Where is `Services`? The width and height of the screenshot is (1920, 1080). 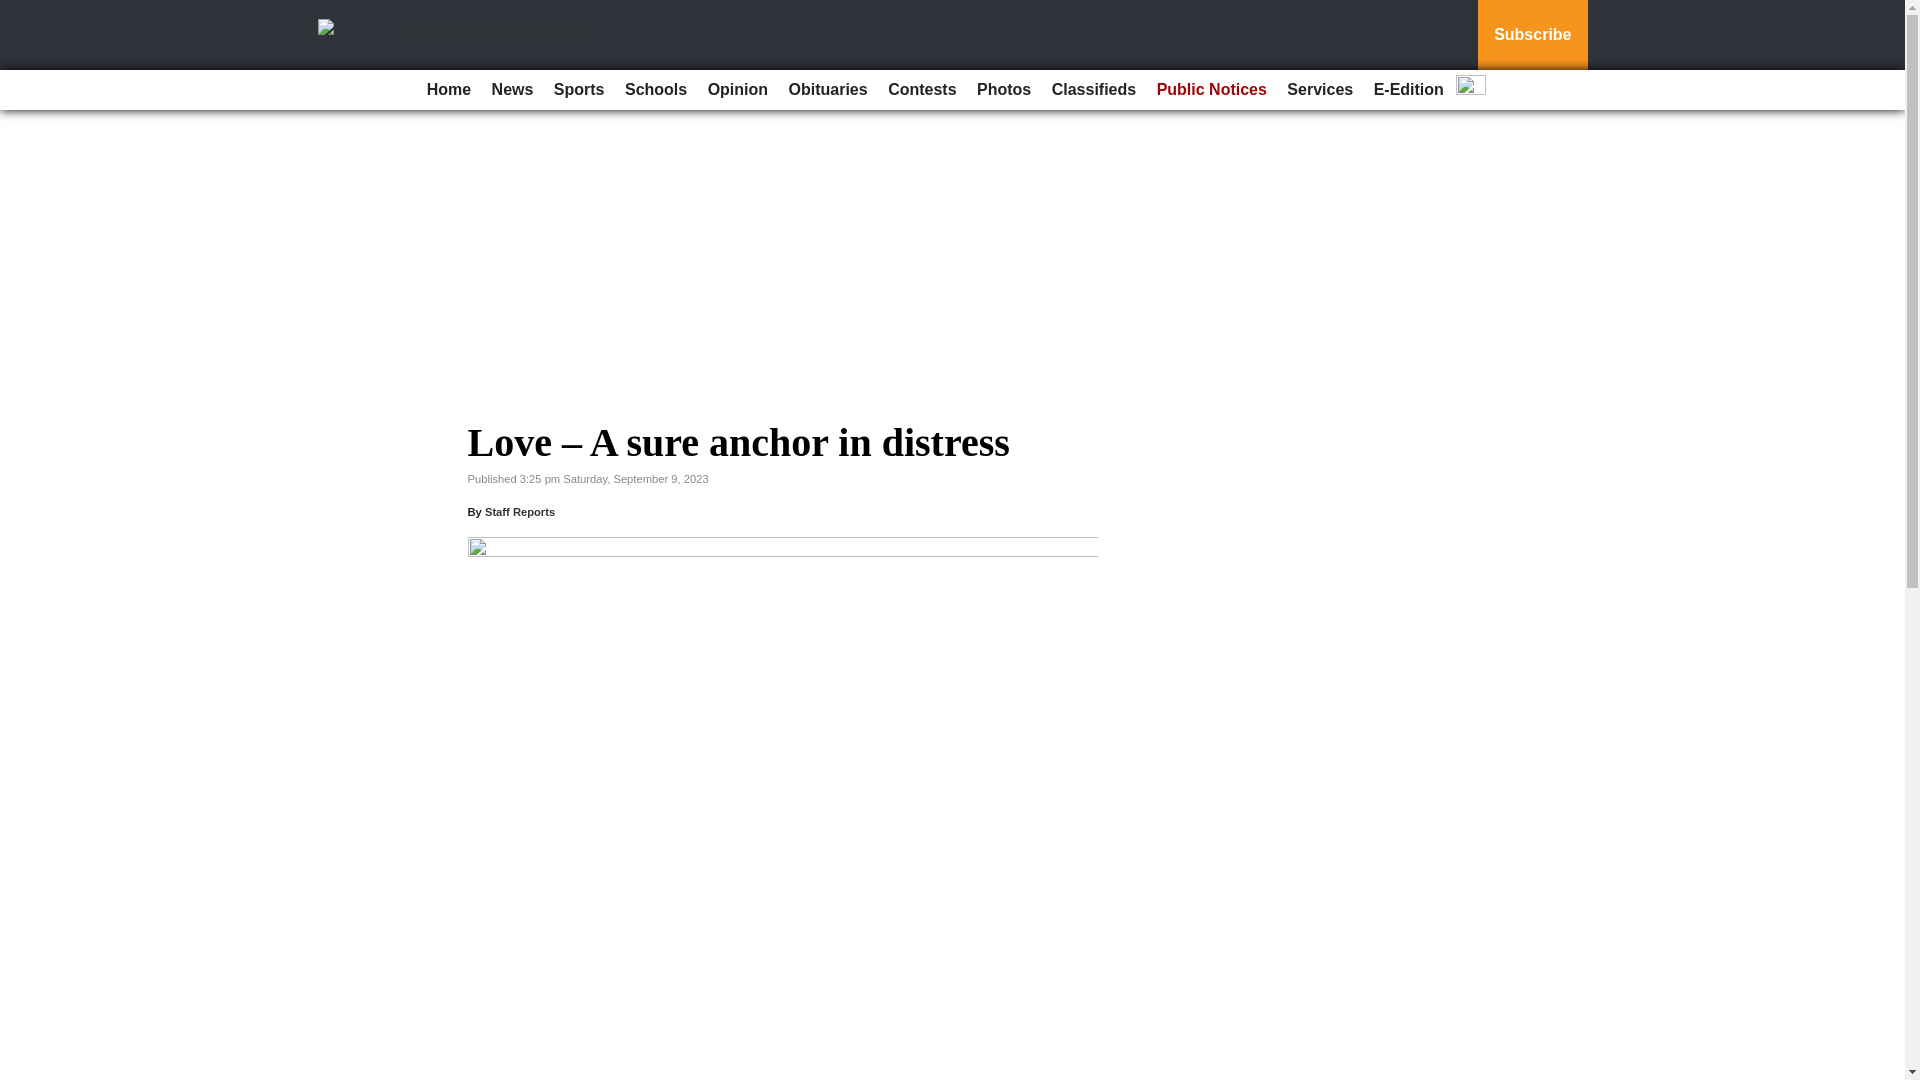
Services is located at coordinates (1320, 90).